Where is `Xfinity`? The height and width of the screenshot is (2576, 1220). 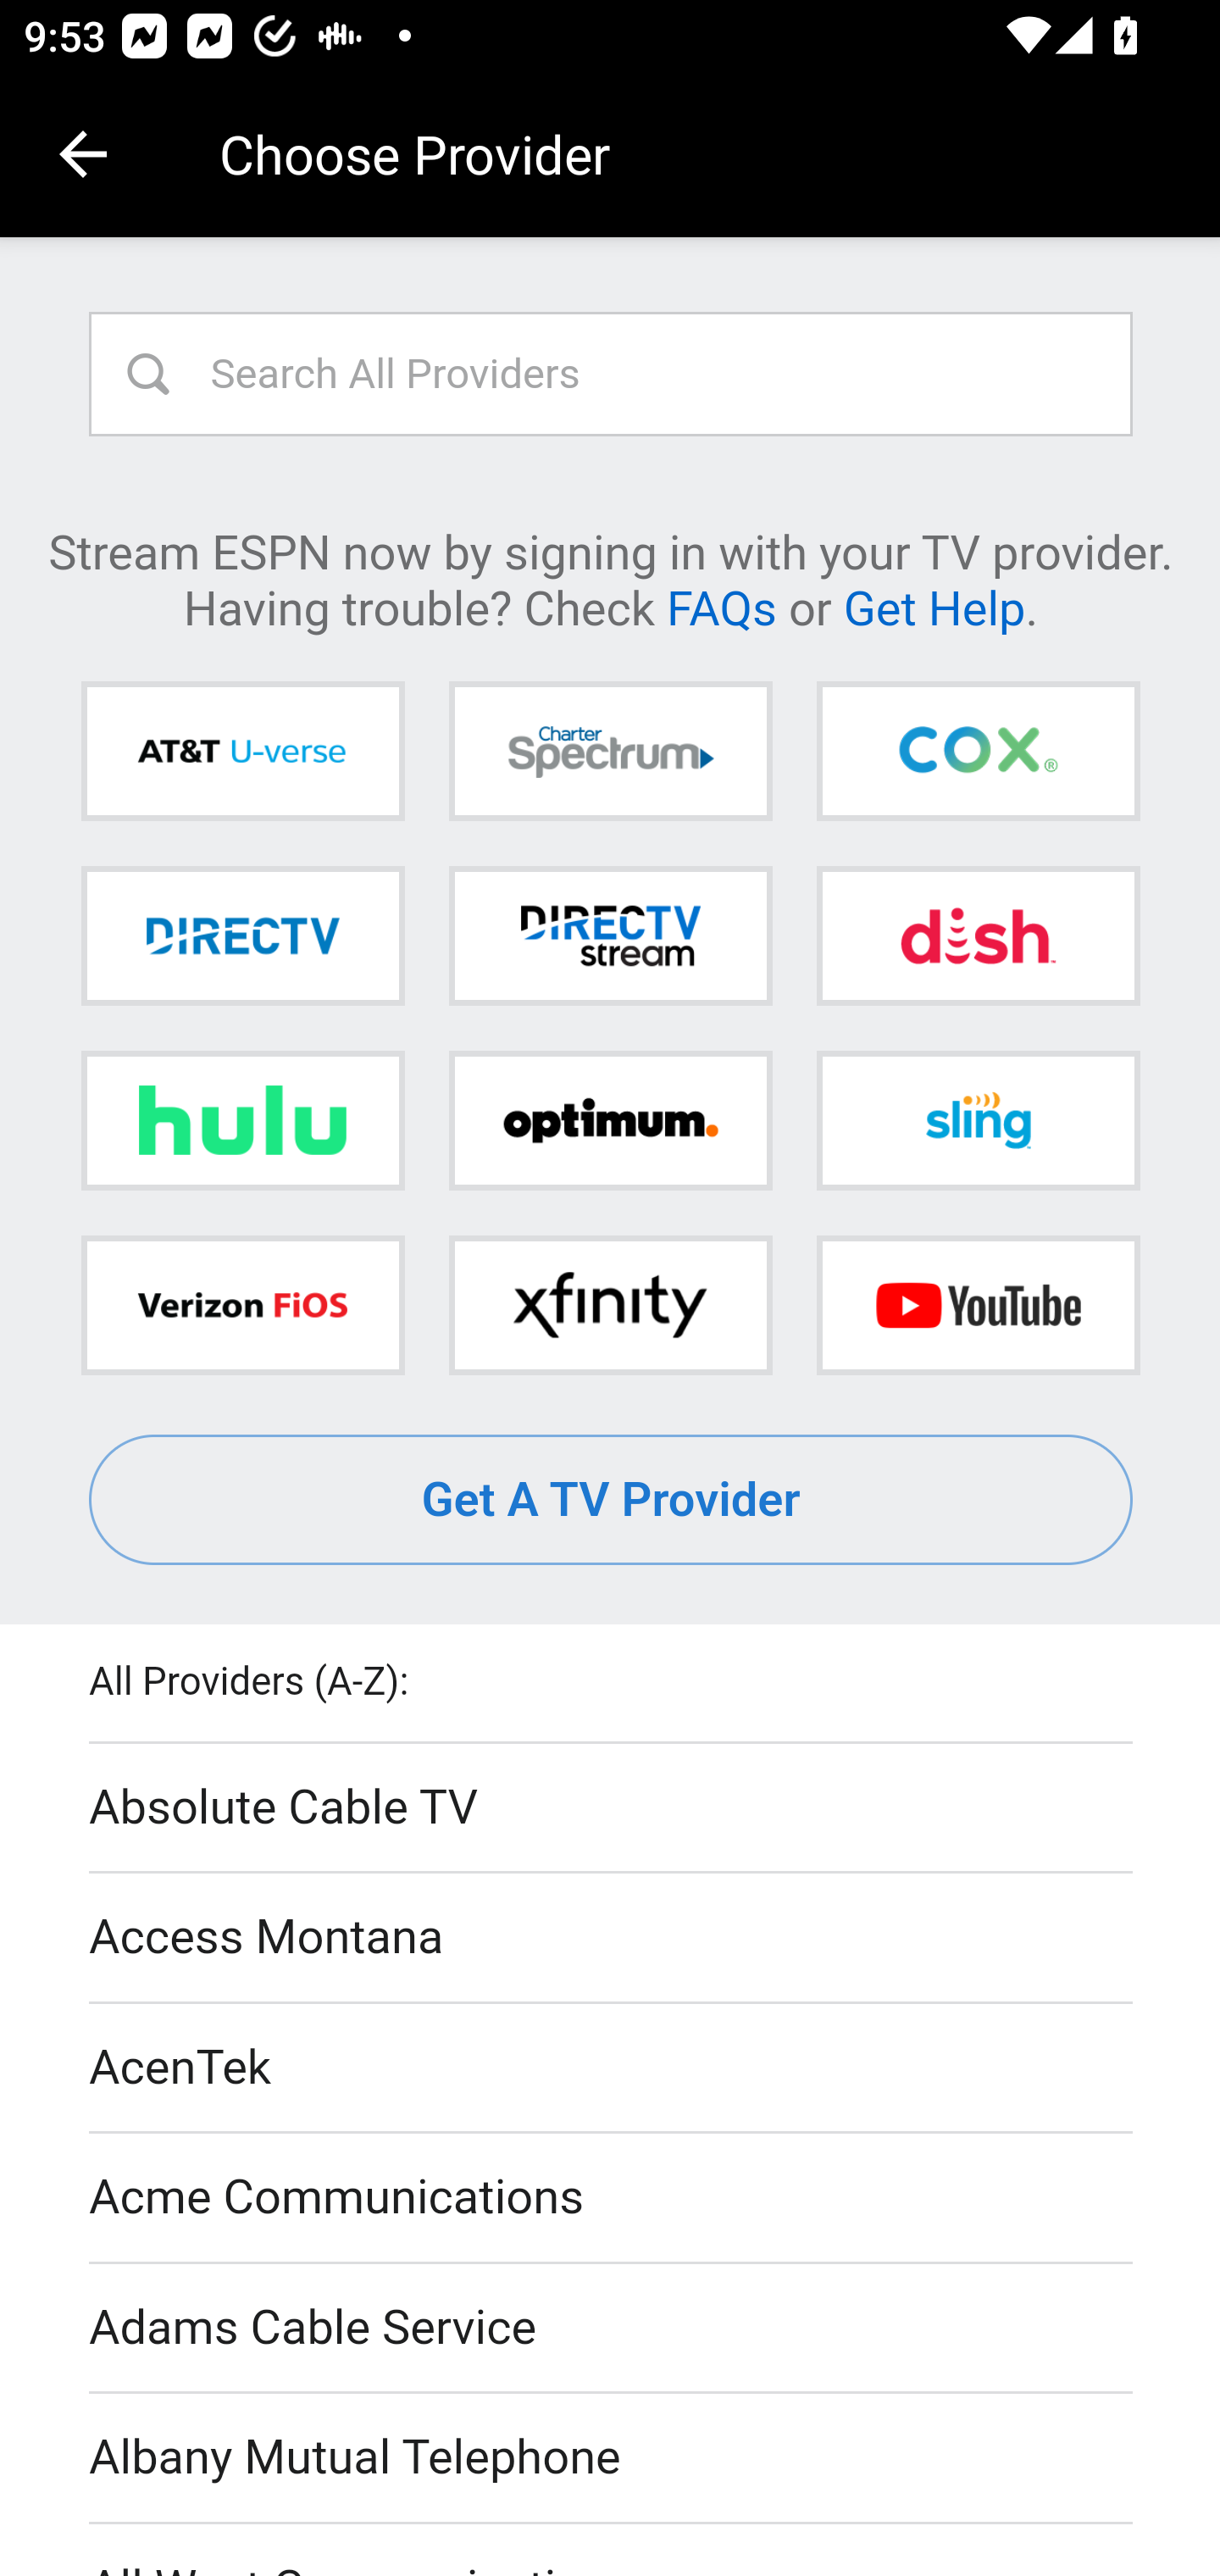 Xfinity is located at coordinates (610, 1305).